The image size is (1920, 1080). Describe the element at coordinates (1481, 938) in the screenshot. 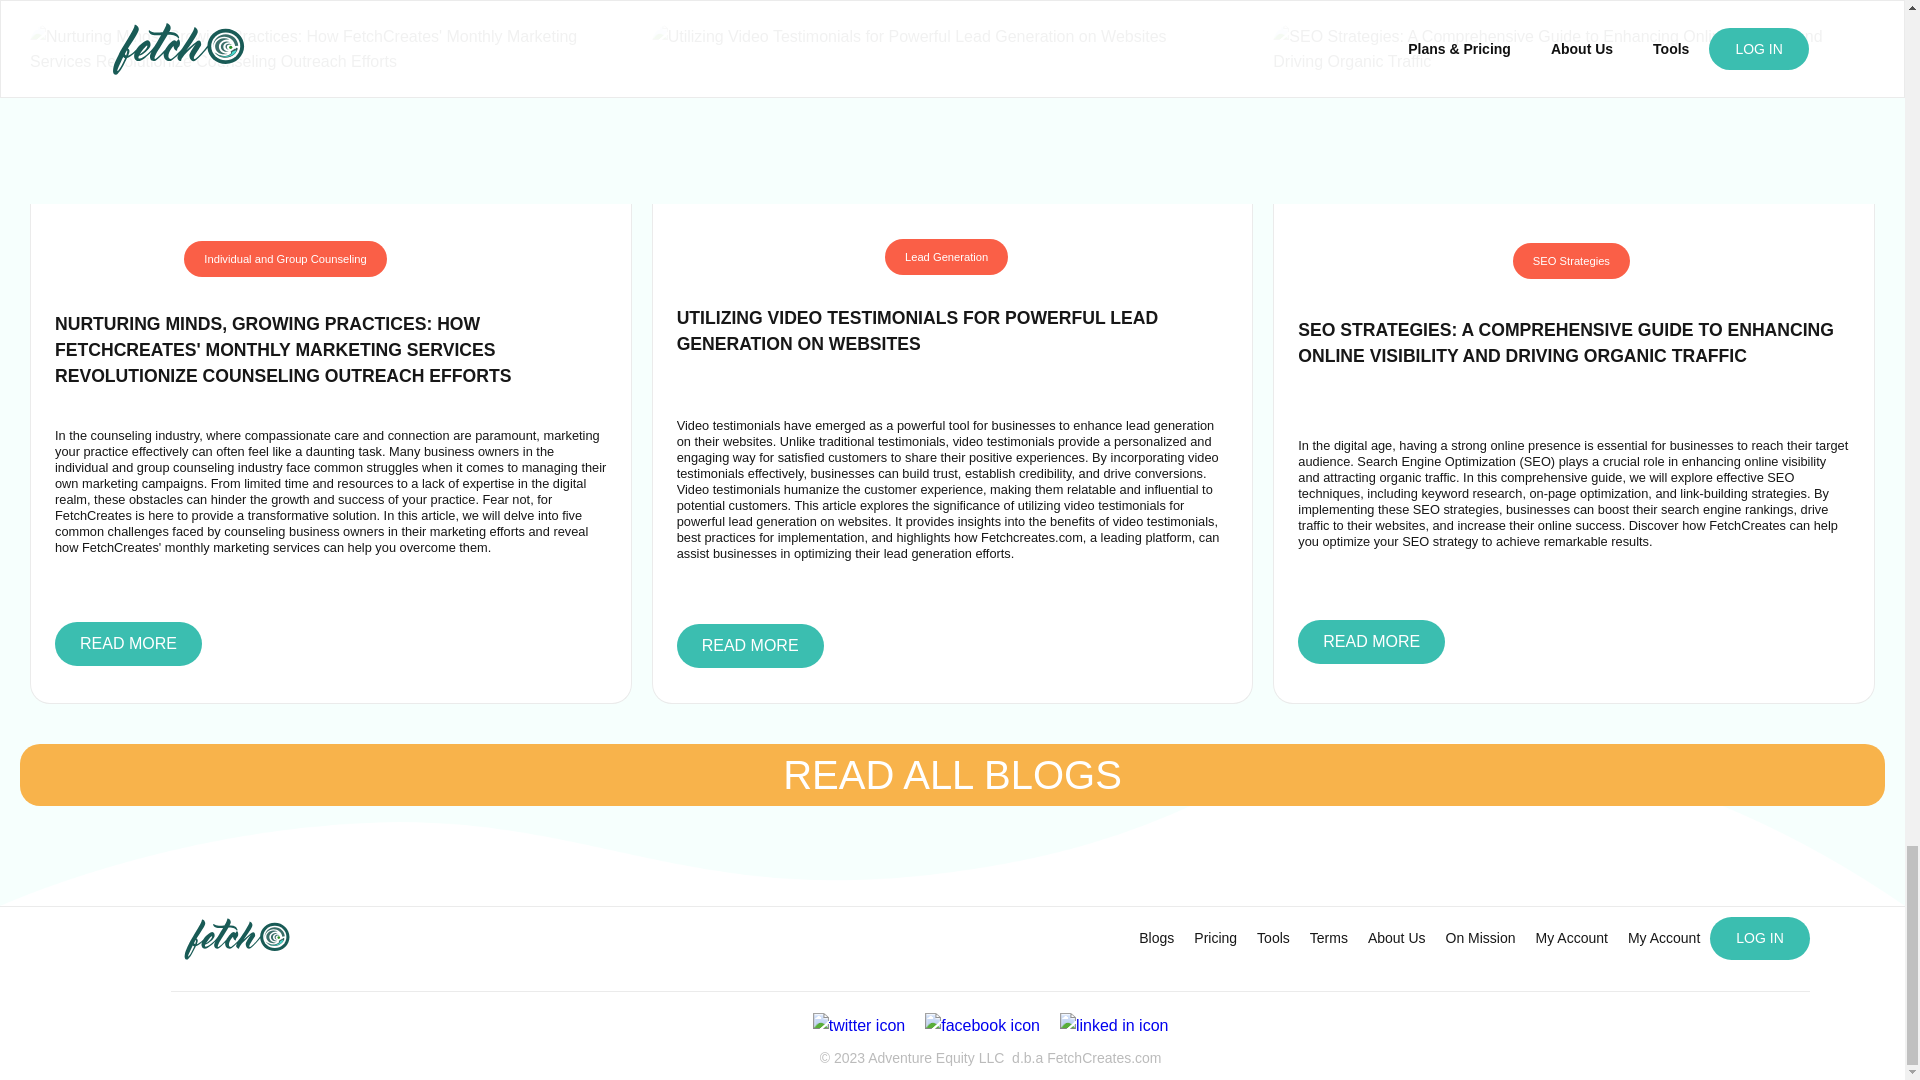

I see `On Mission` at that location.